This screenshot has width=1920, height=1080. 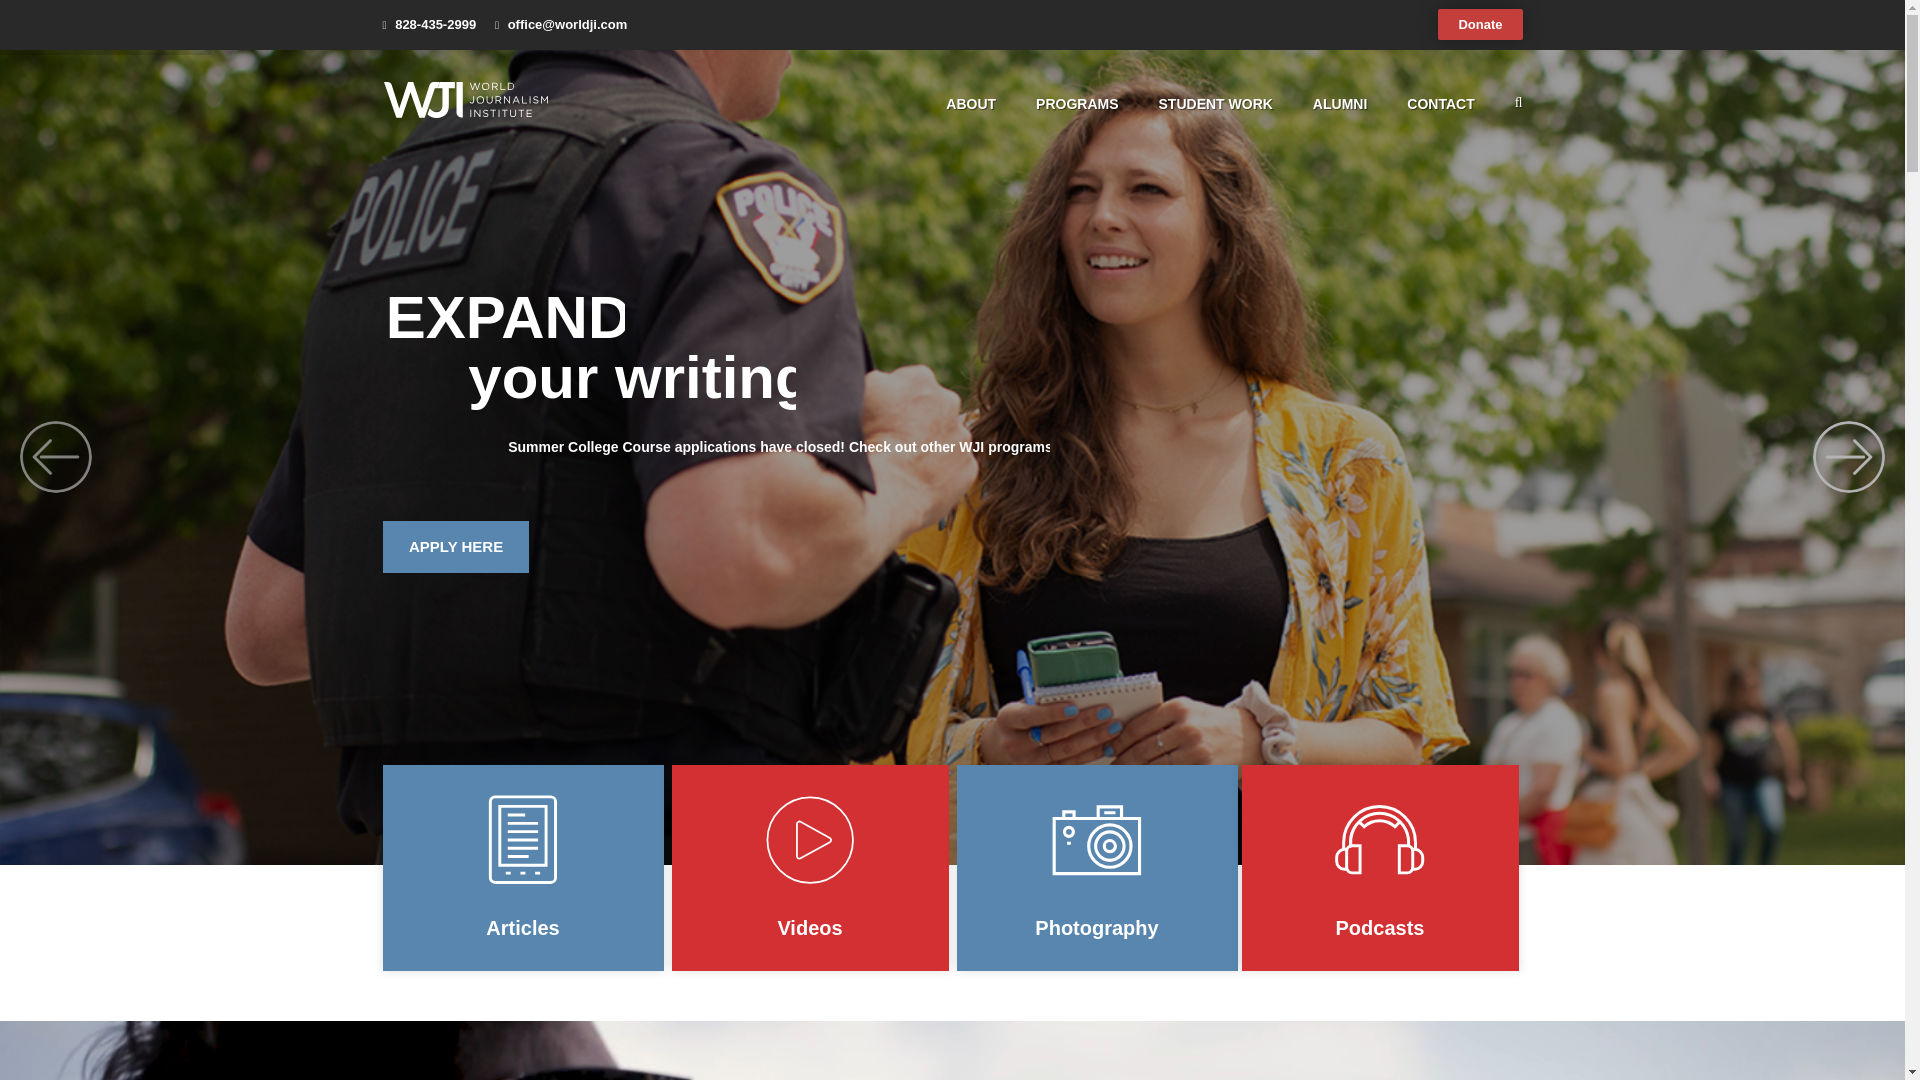 What do you see at coordinates (1440, 104) in the screenshot?
I see `CONTACT` at bounding box center [1440, 104].